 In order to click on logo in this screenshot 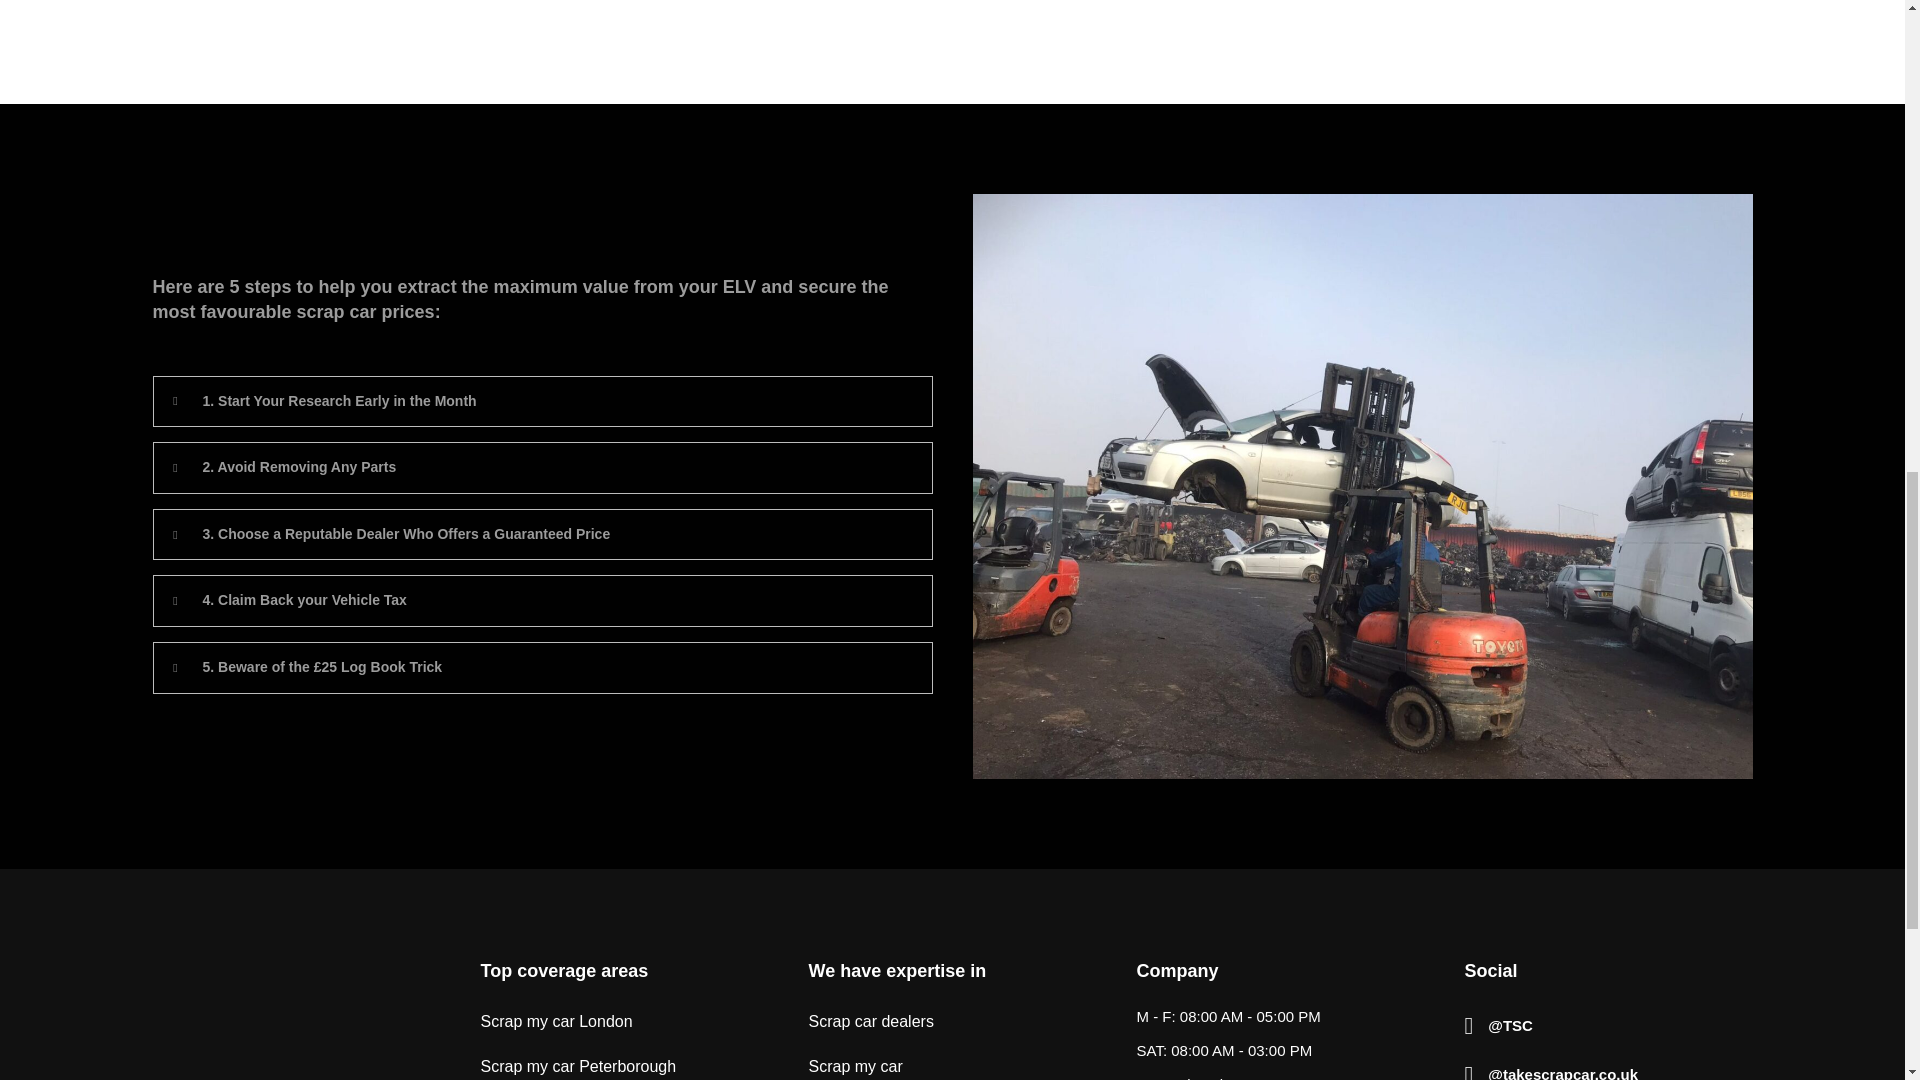, I will do `click(226, 1022)`.